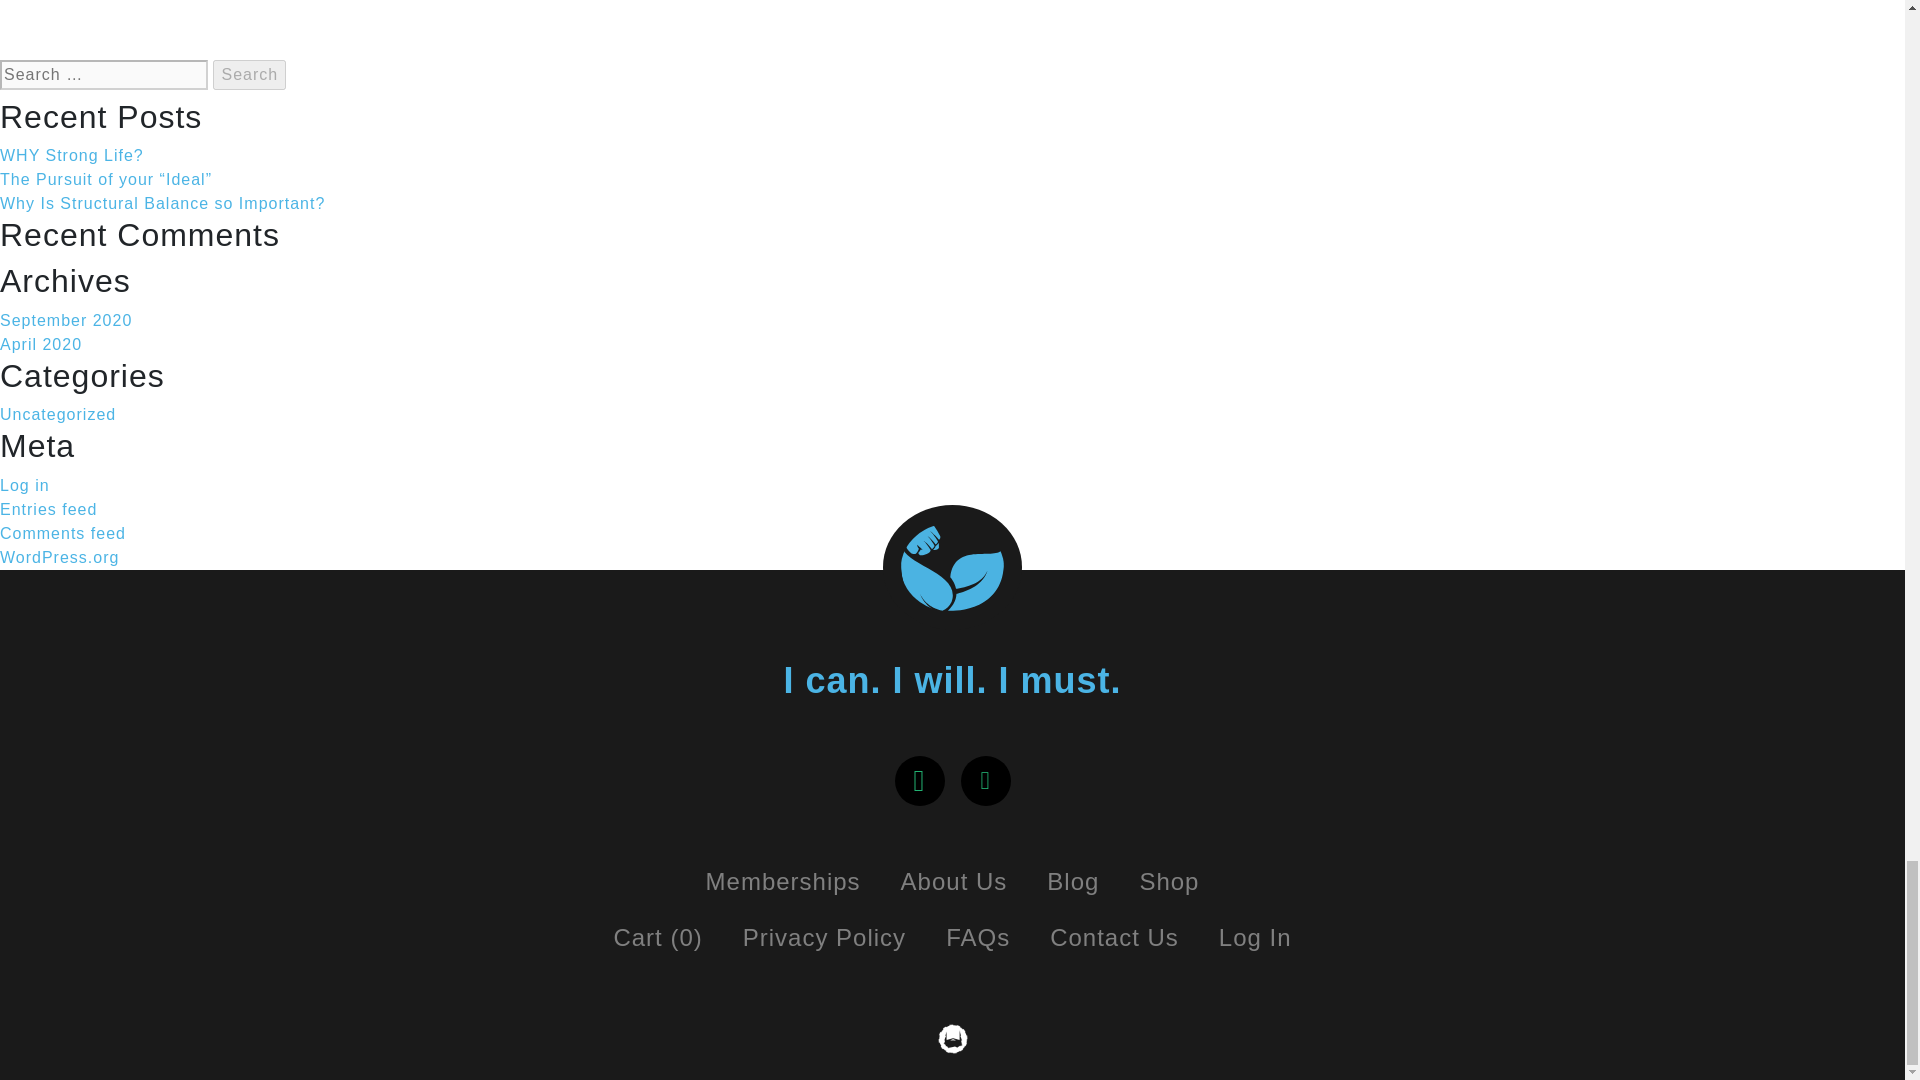  What do you see at coordinates (250, 74) in the screenshot?
I see `Search` at bounding box center [250, 74].